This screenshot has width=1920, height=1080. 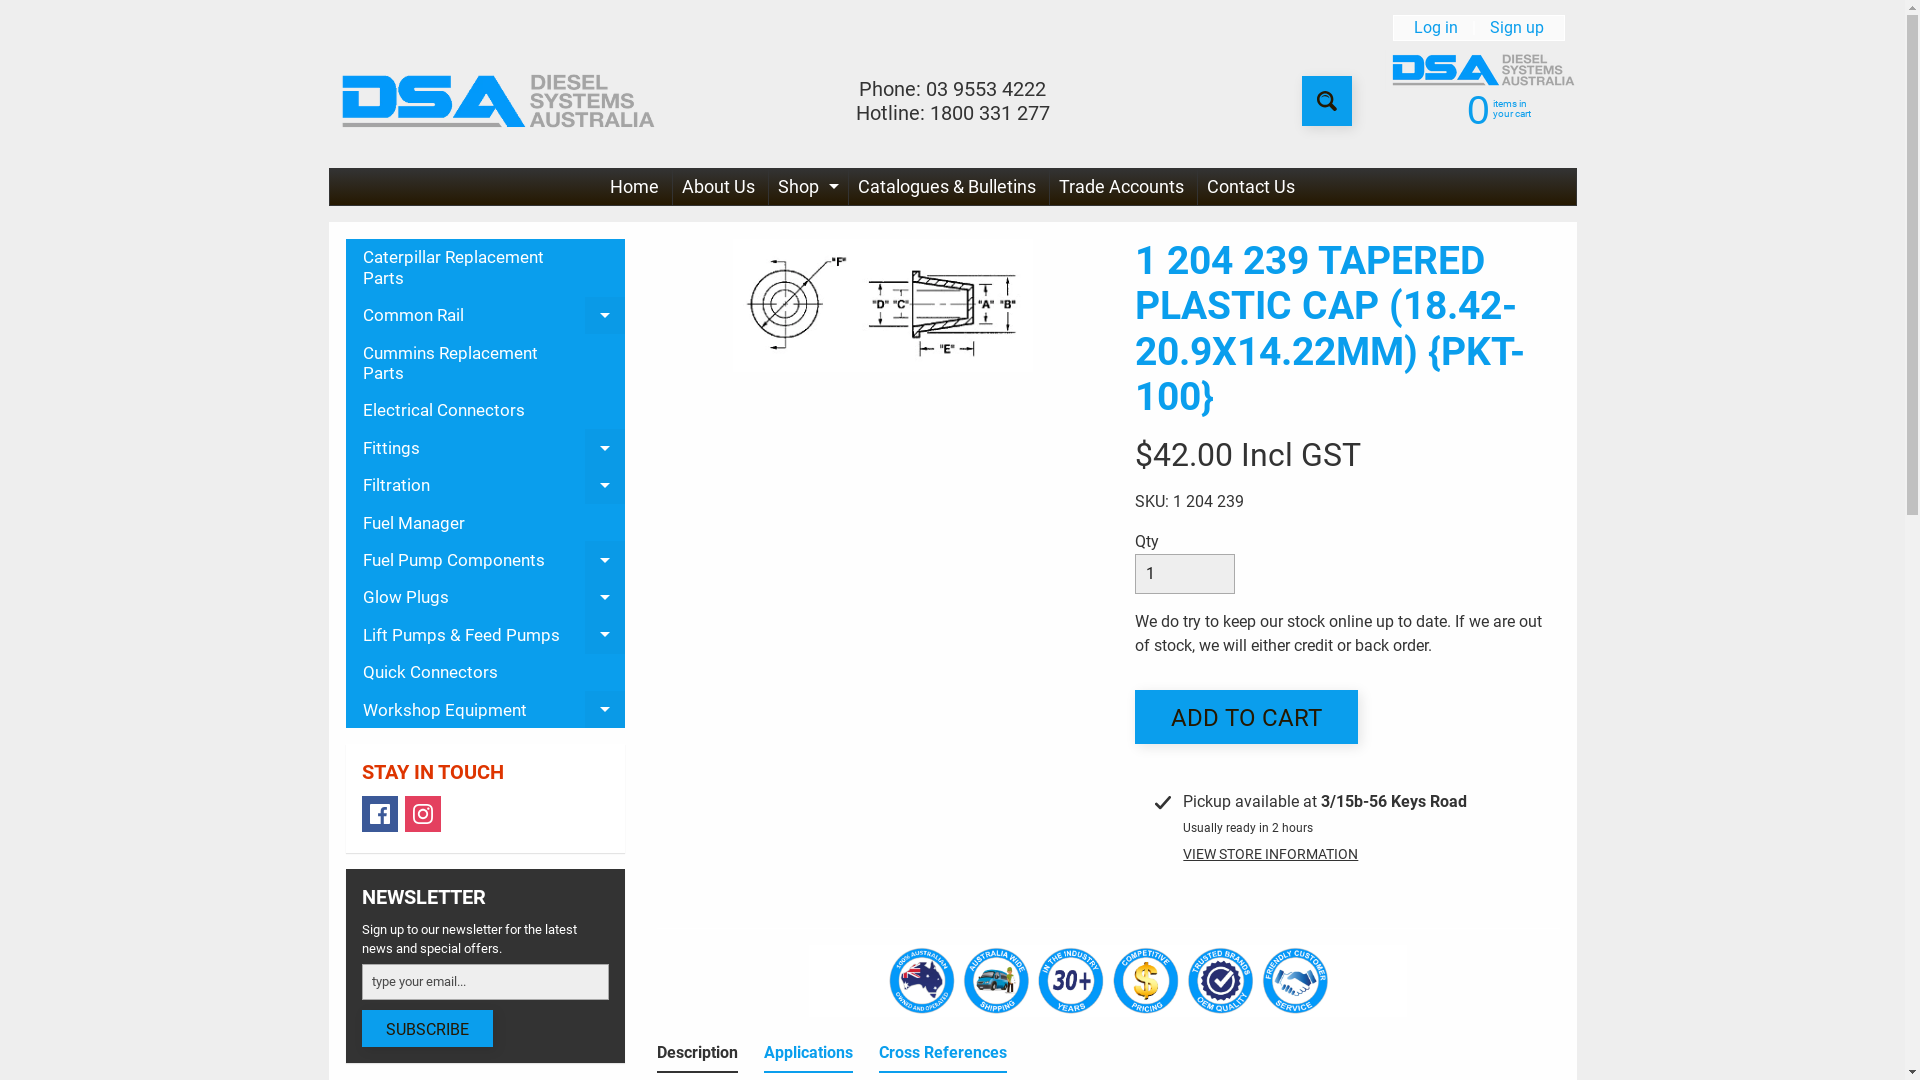 I want to click on Applications, so click(x=808, y=1057).